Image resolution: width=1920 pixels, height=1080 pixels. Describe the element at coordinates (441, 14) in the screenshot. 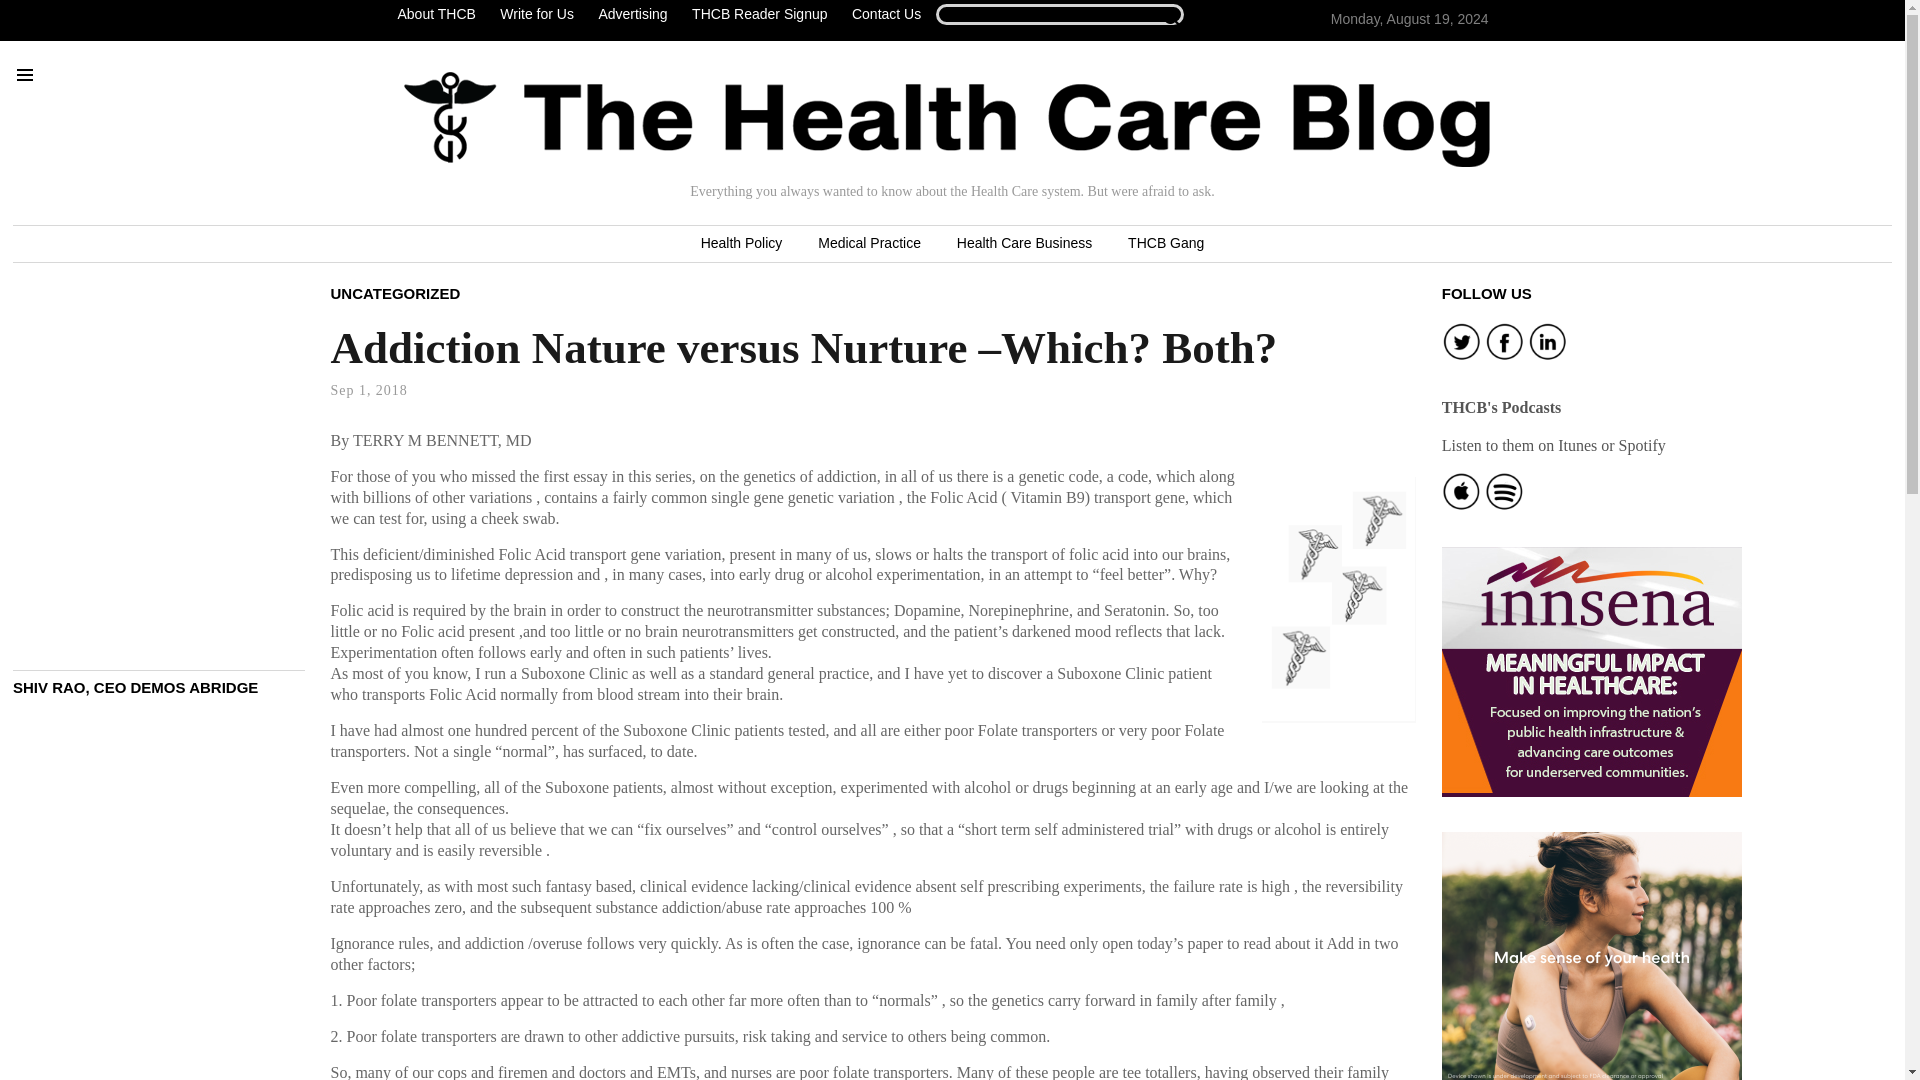

I see `About THCB` at that location.